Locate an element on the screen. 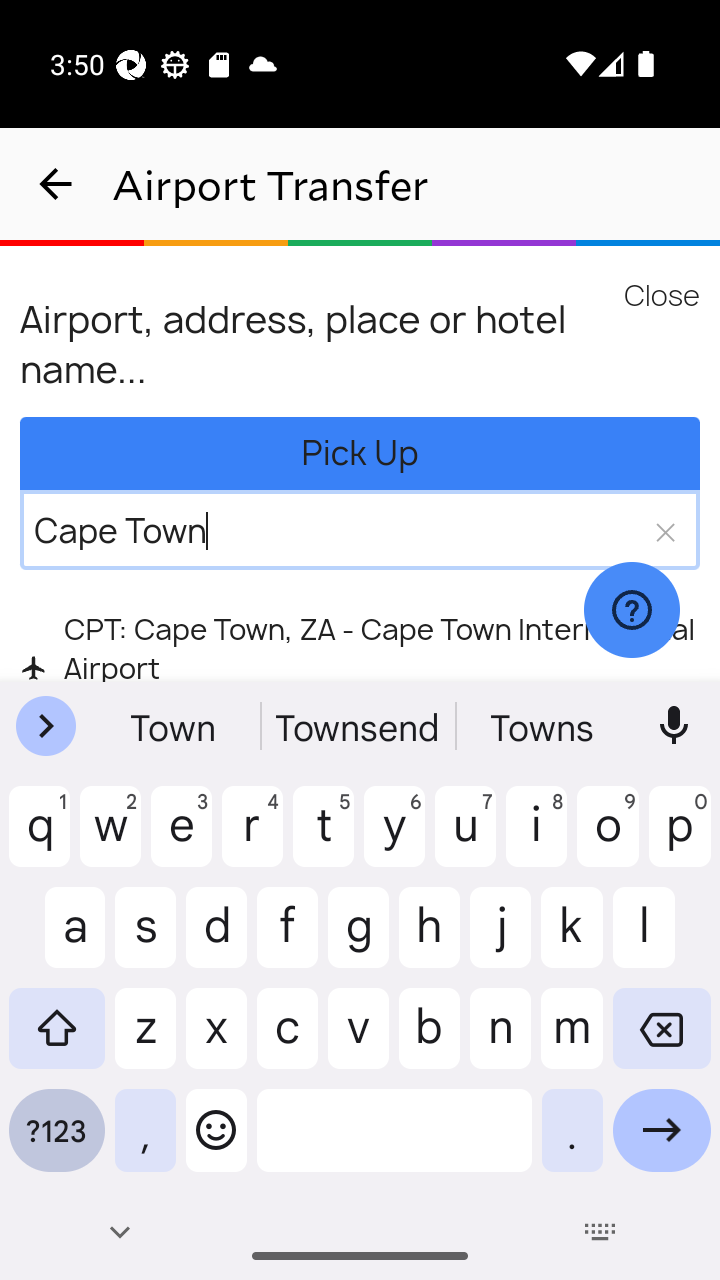  Cape Town is located at coordinates (332, 530).